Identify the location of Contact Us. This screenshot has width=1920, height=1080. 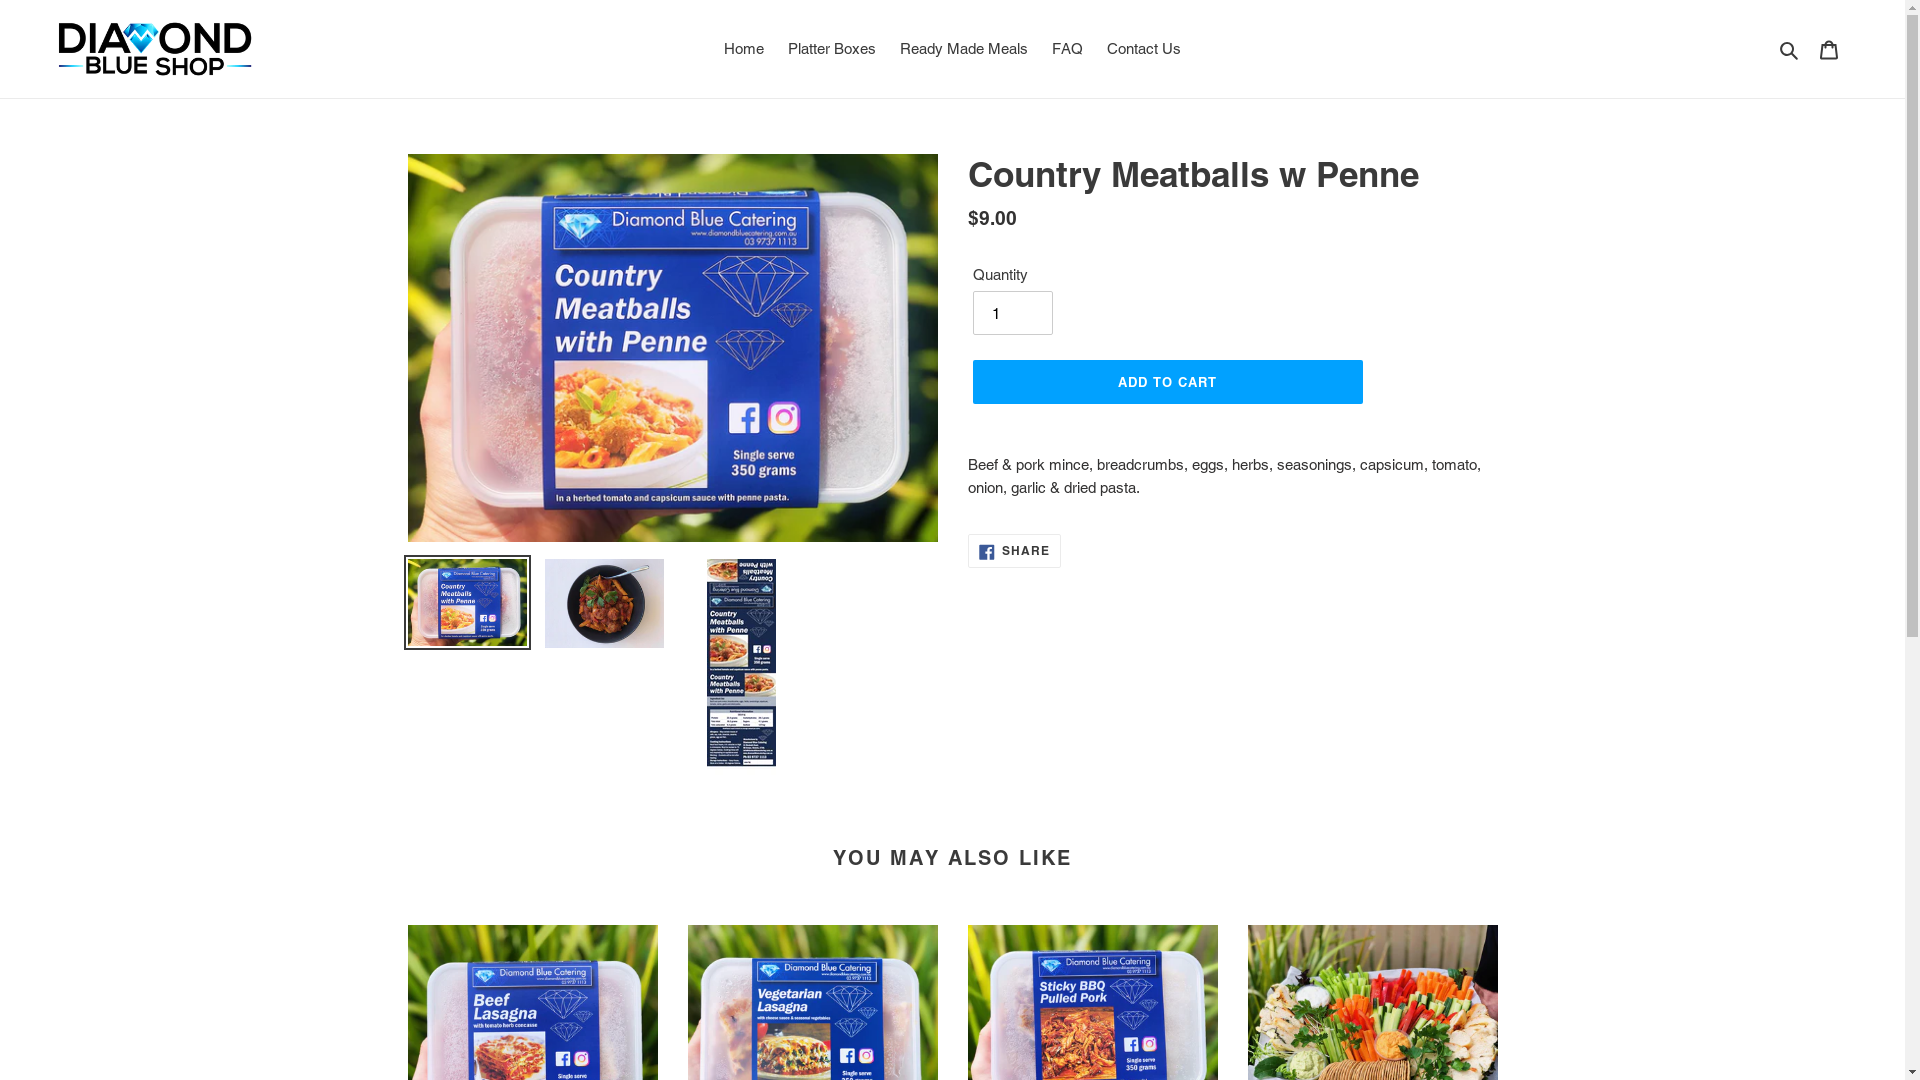
(1144, 50).